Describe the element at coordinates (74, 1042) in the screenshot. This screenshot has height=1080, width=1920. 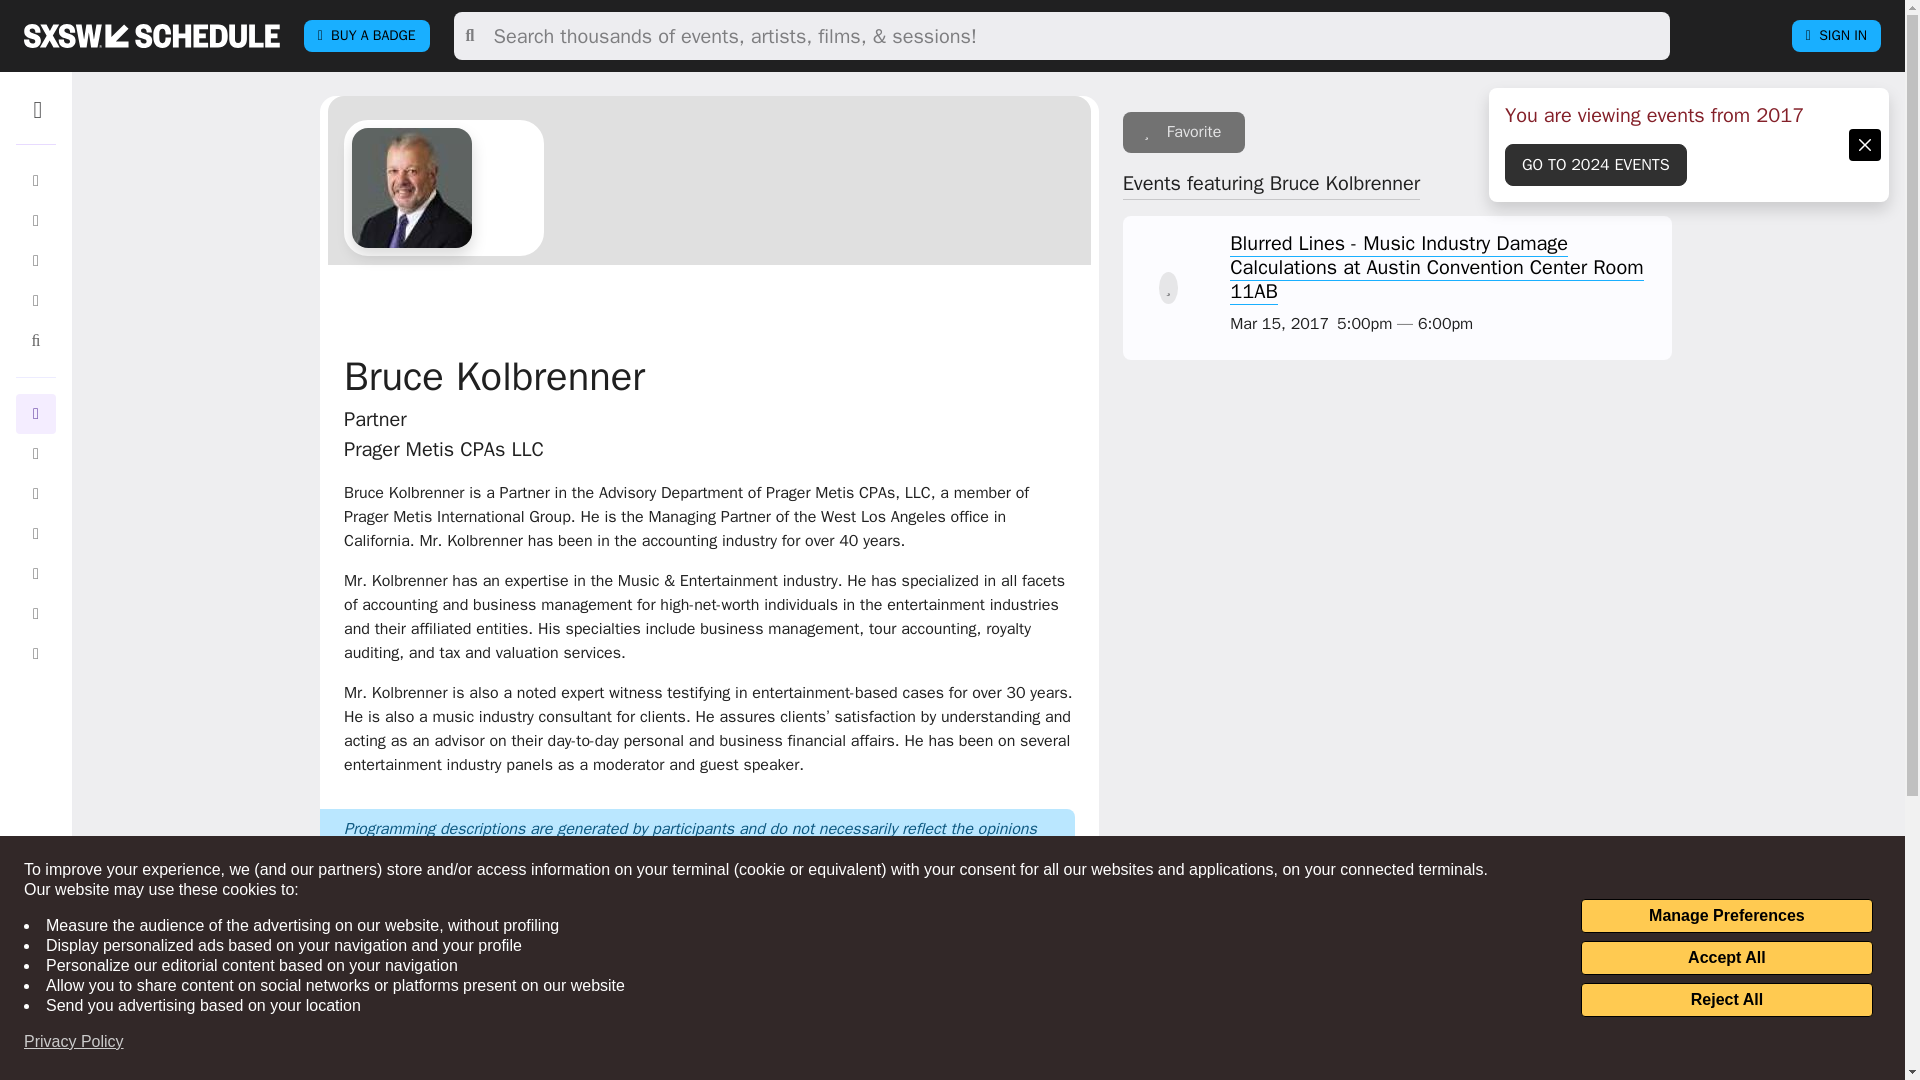
I see `Privacy Policy` at that location.